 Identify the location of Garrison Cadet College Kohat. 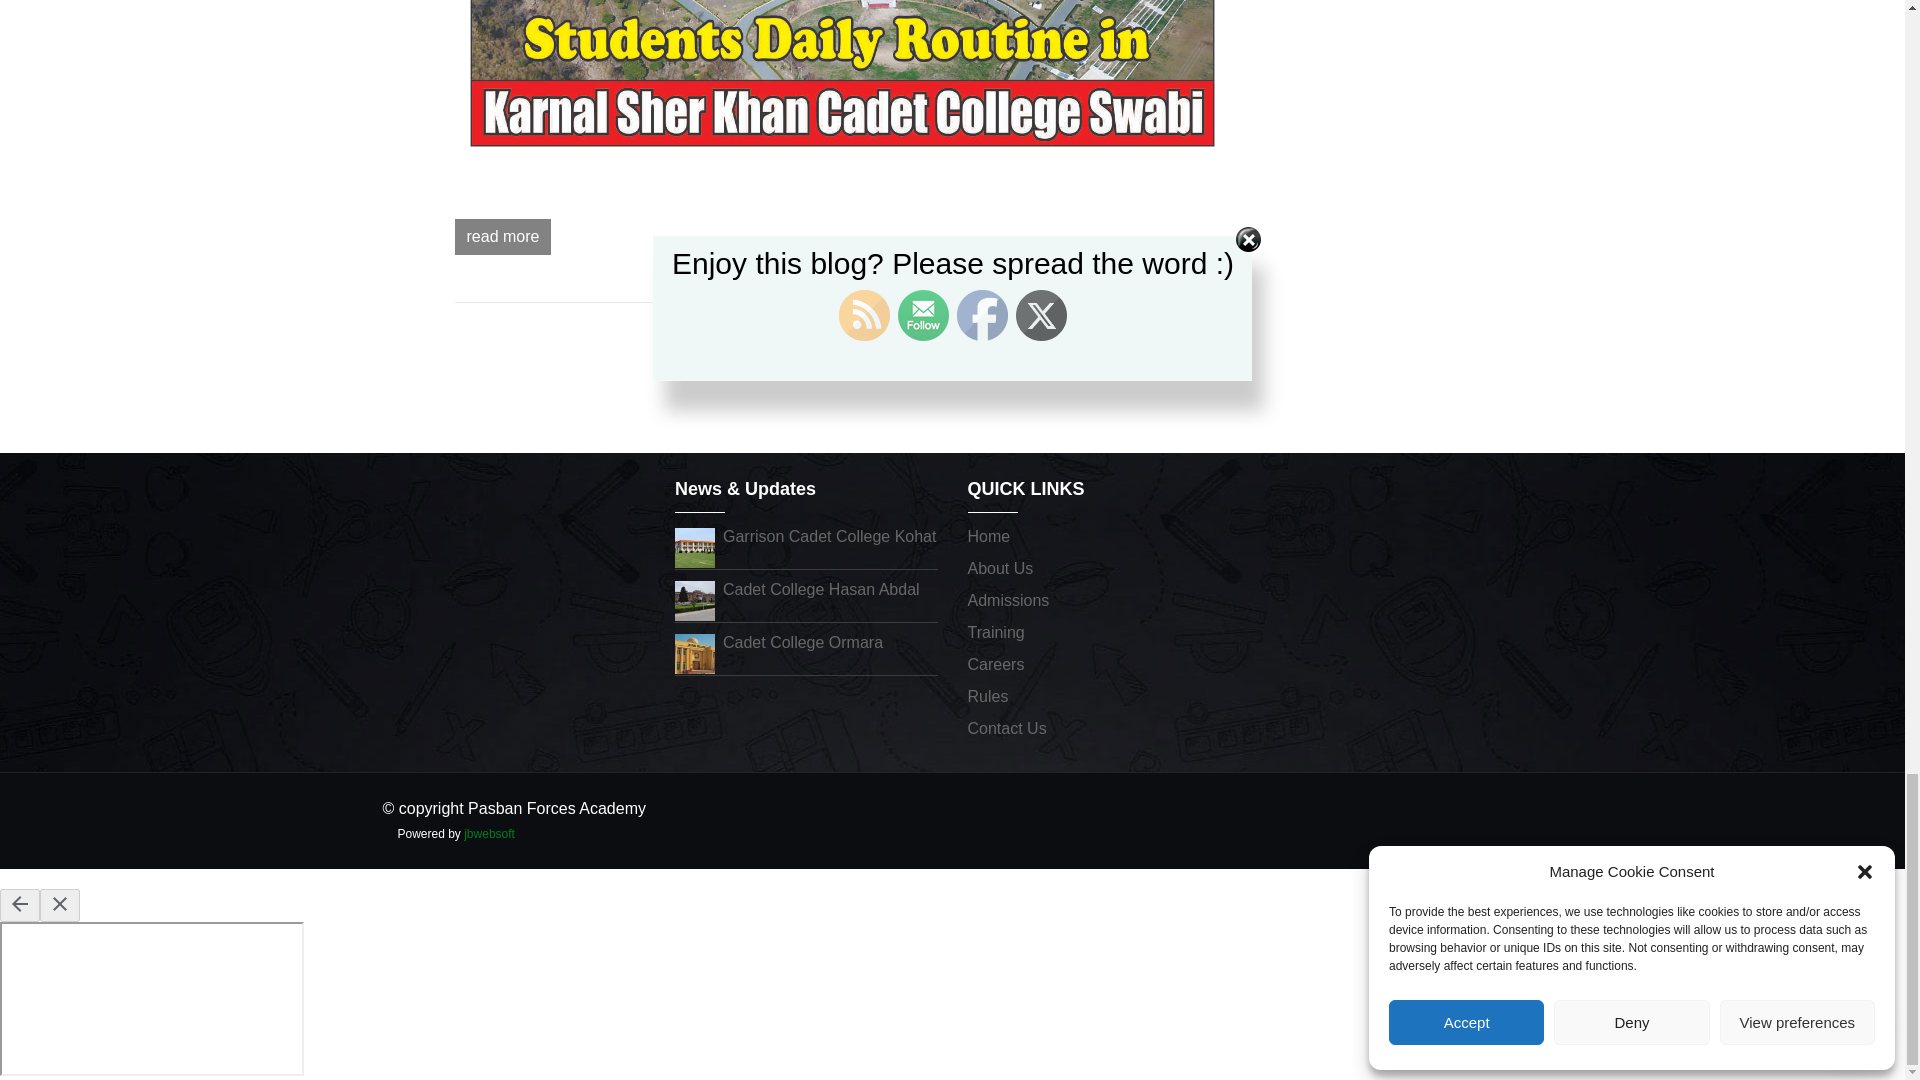
(694, 546).